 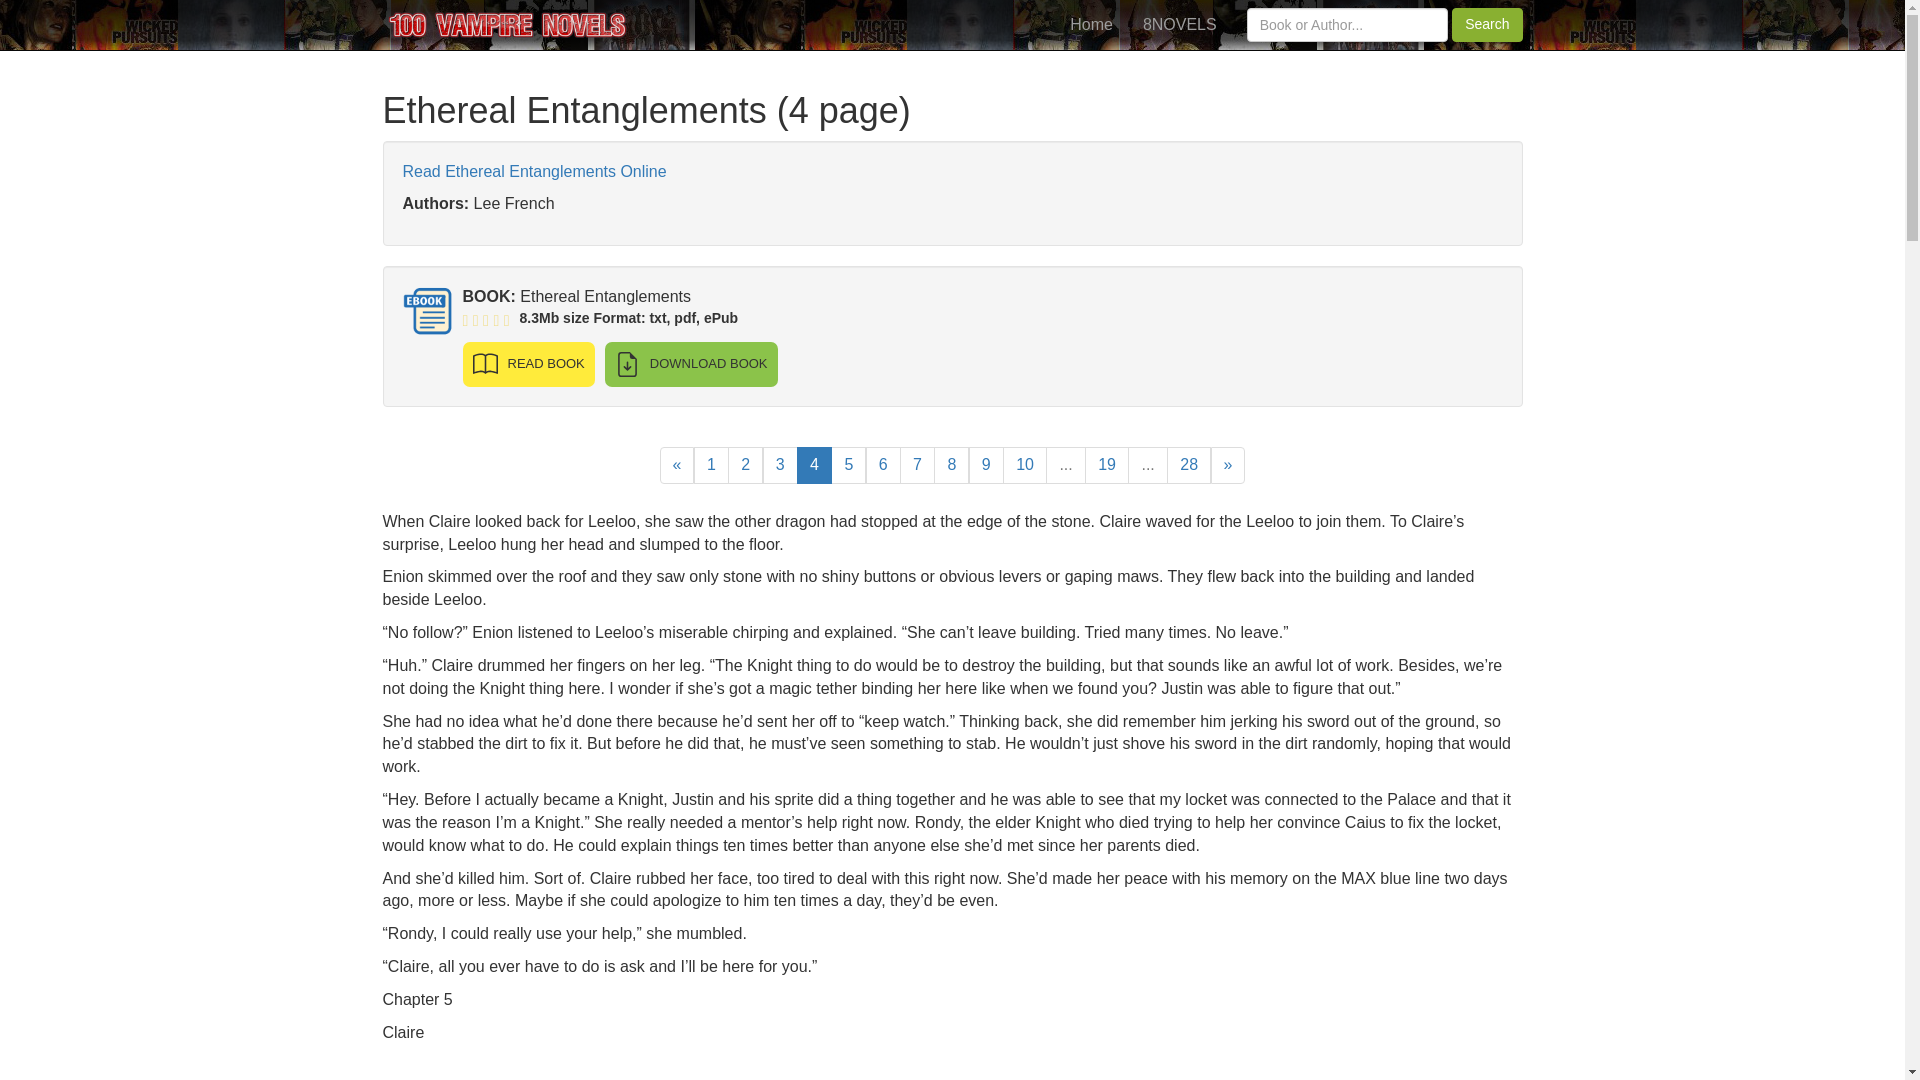 What do you see at coordinates (1091, 24) in the screenshot?
I see `Home` at bounding box center [1091, 24].